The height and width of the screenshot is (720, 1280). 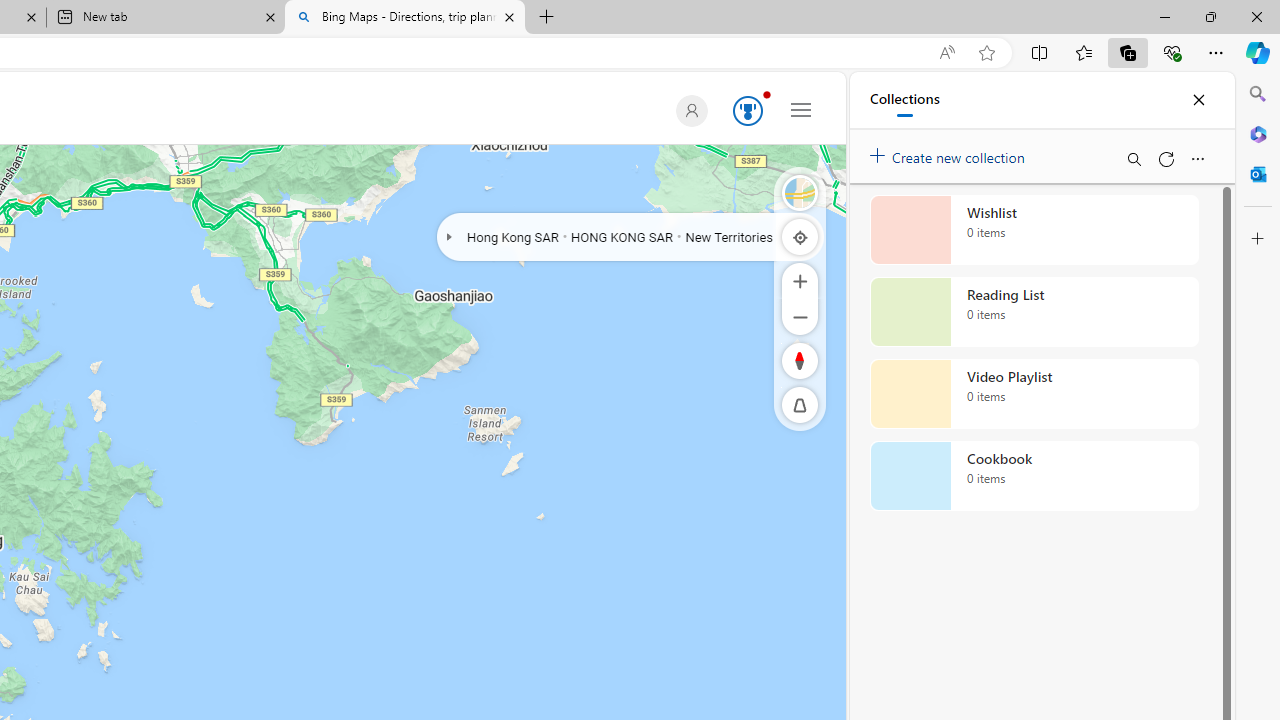 I want to click on AutomationID: rh_meter, so click(x=748, y=110).